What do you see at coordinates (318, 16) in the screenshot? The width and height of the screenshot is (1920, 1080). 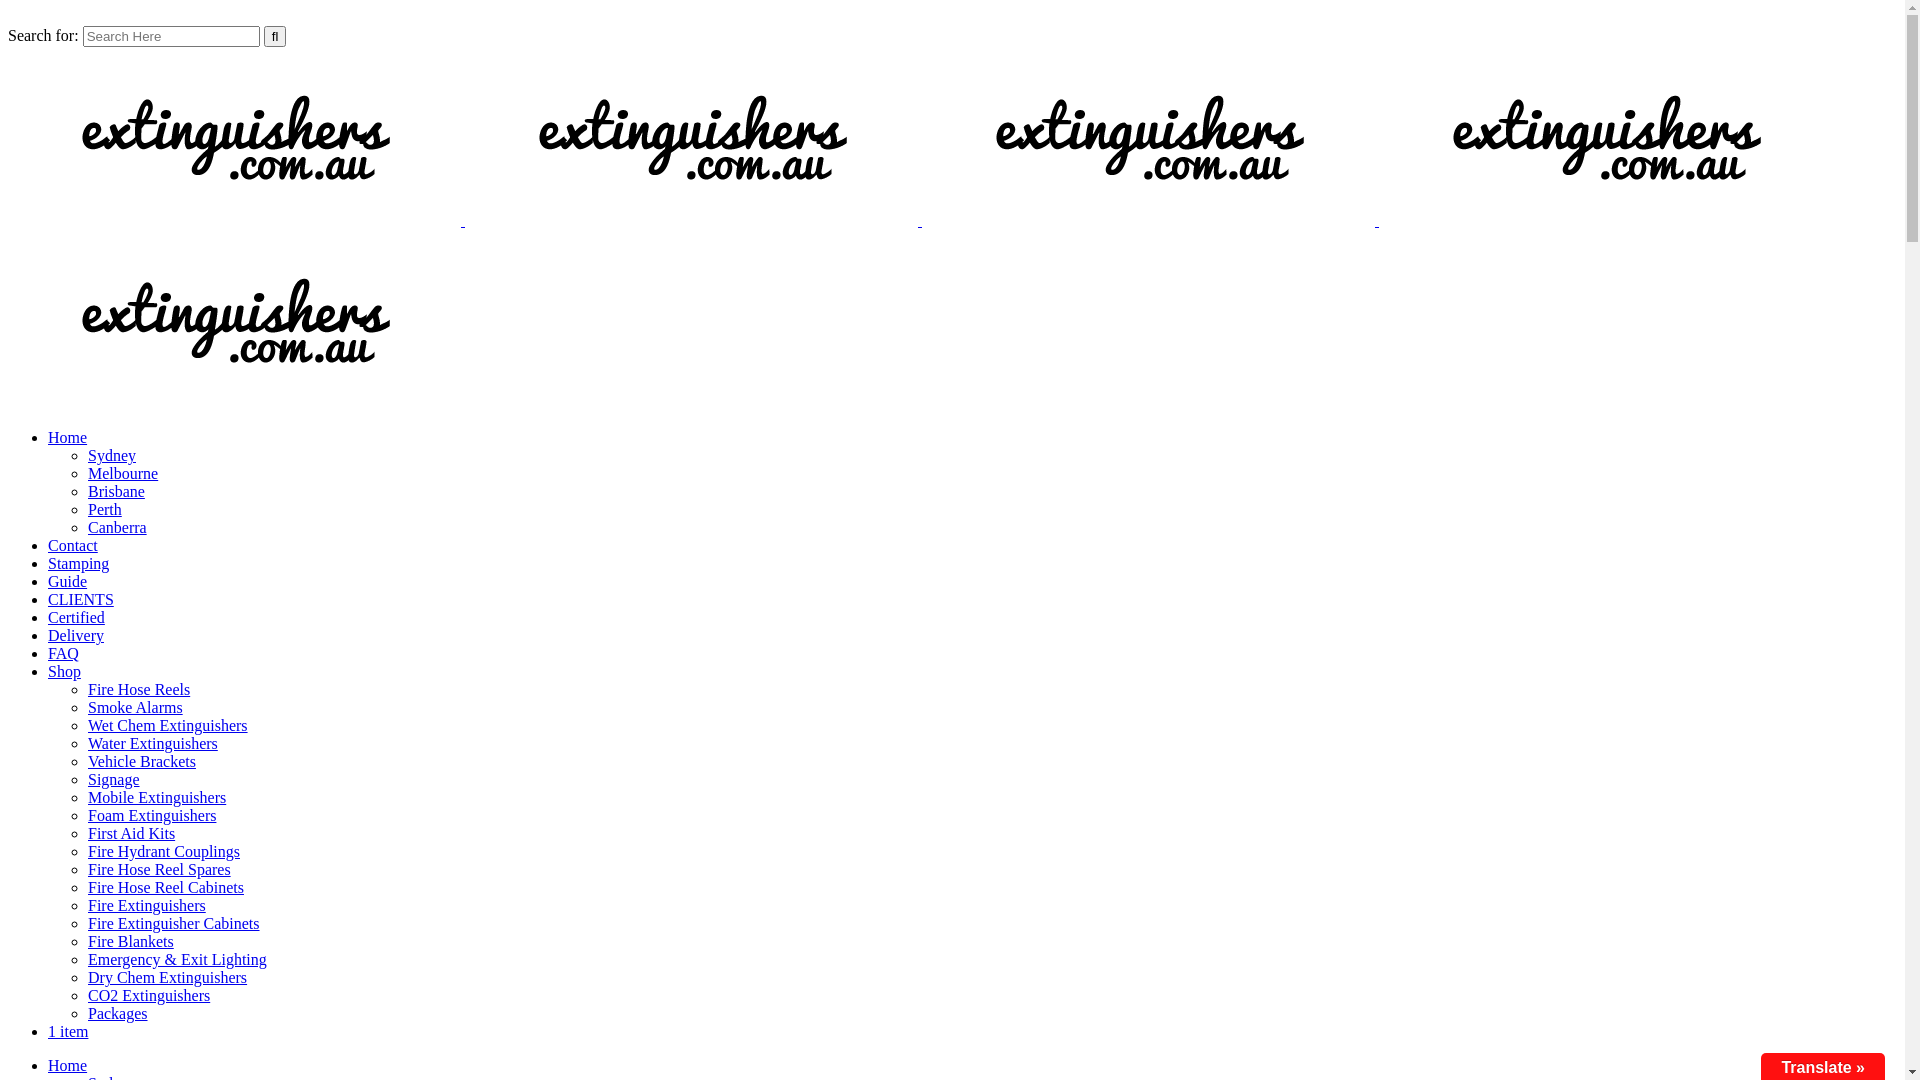 I see `0402560232` at bounding box center [318, 16].